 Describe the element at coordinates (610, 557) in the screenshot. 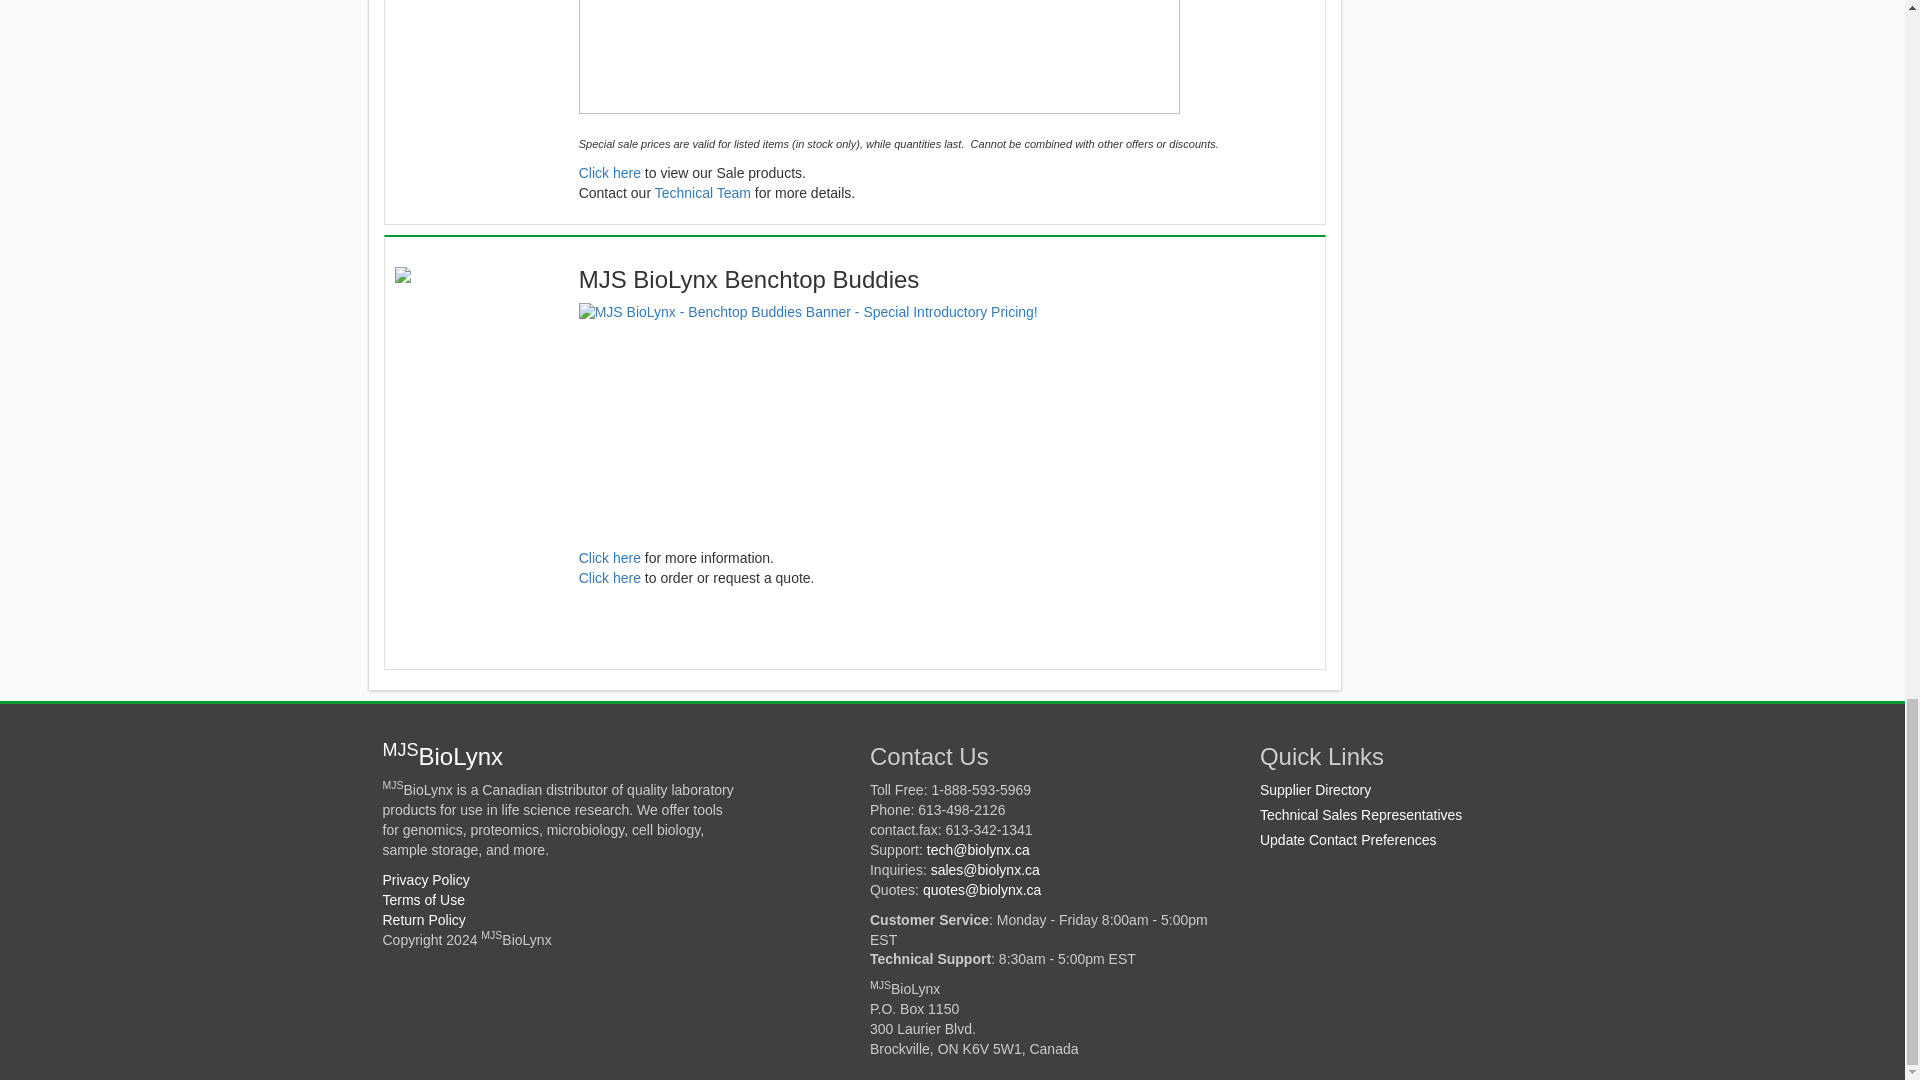

I see `Click here` at that location.